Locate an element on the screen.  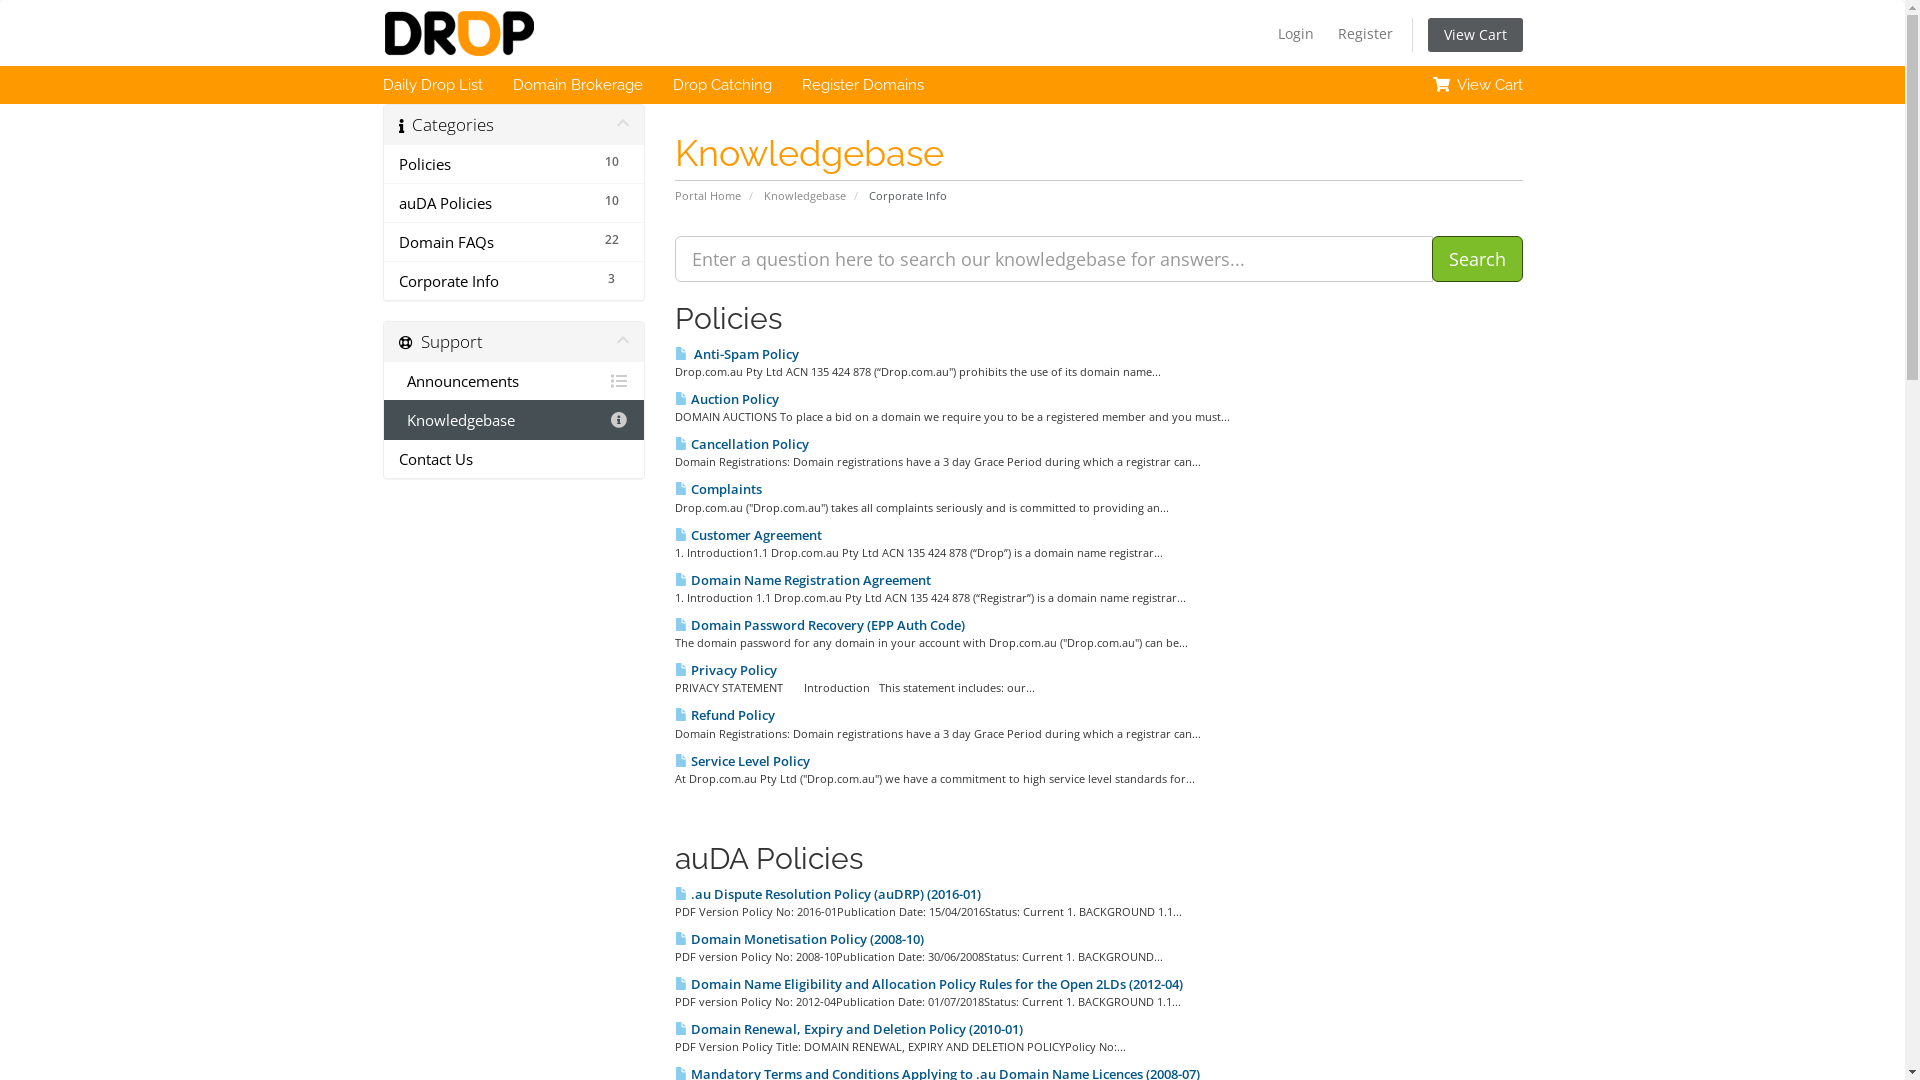
 Domain Monetisation Policy (2008-10) is located at coordinates (800, 939).